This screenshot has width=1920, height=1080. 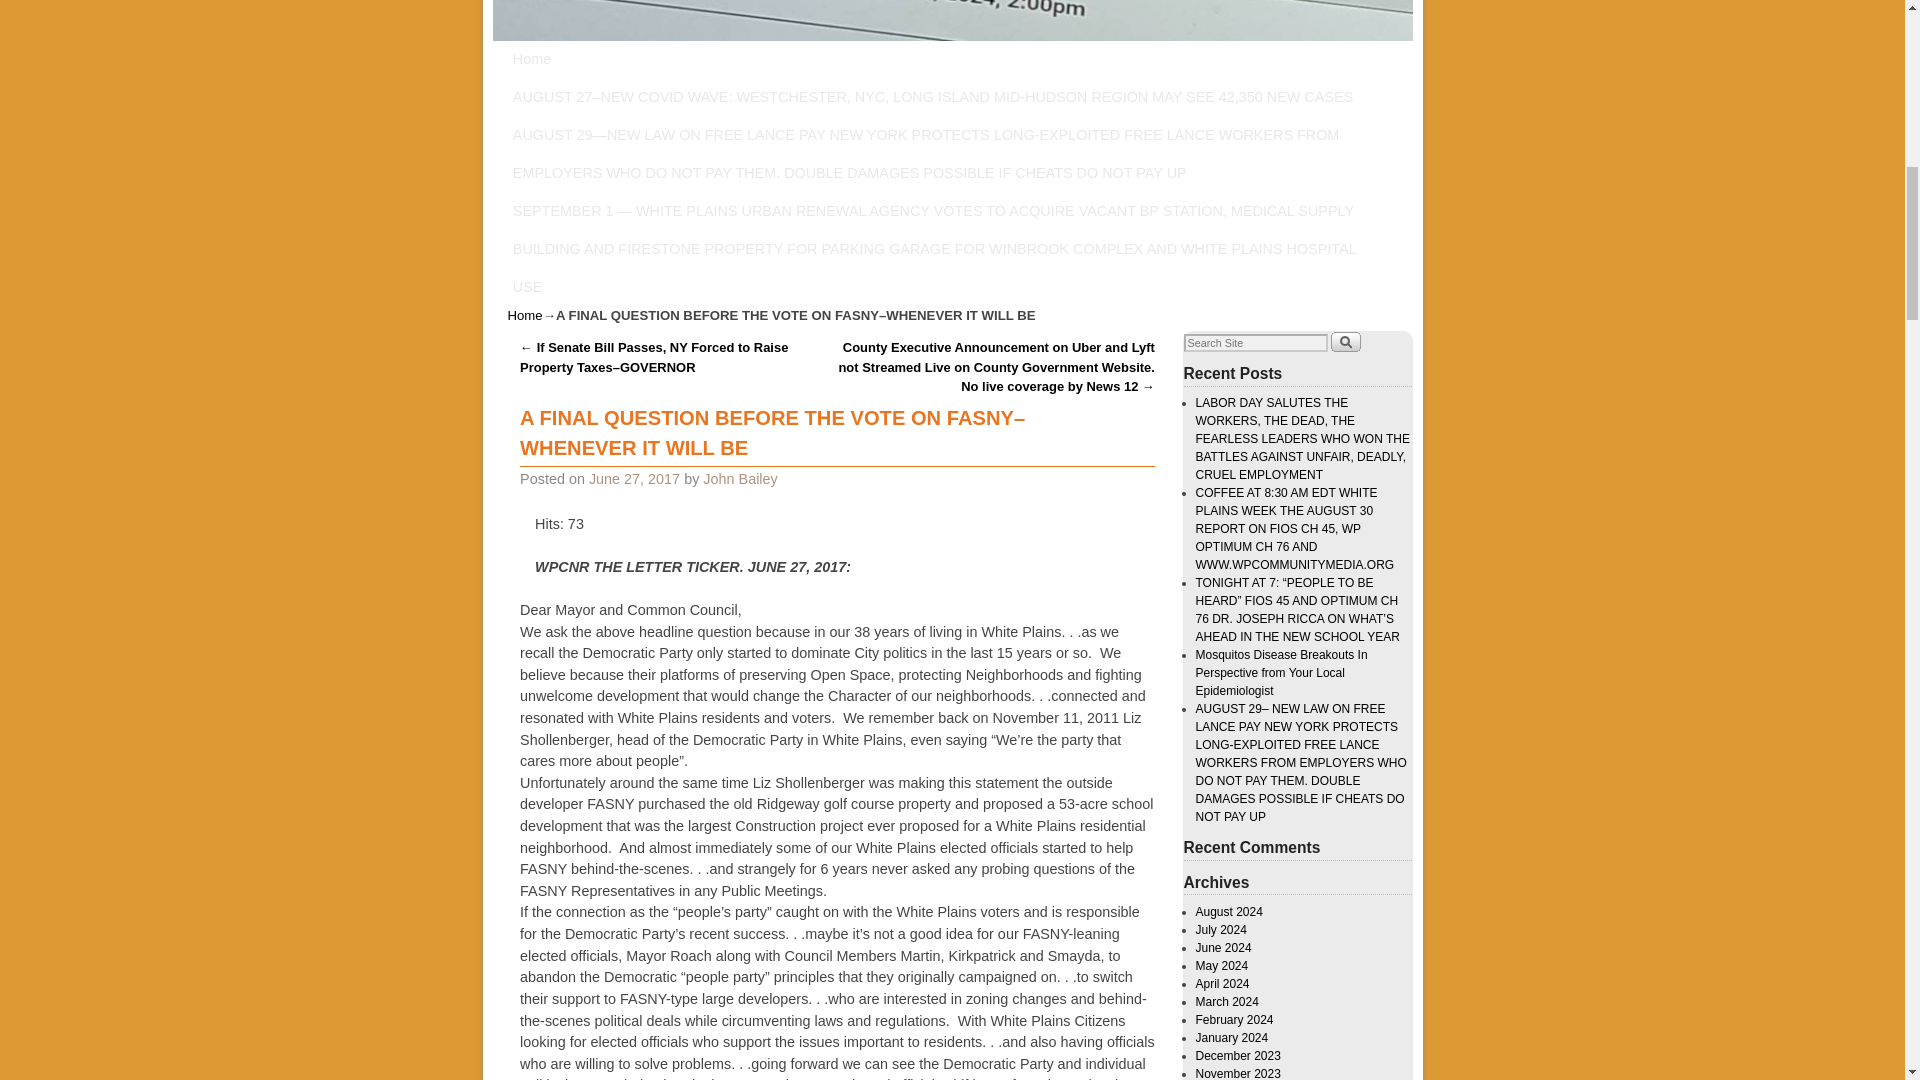 I want to click on Home, so click(x=526, y=314).